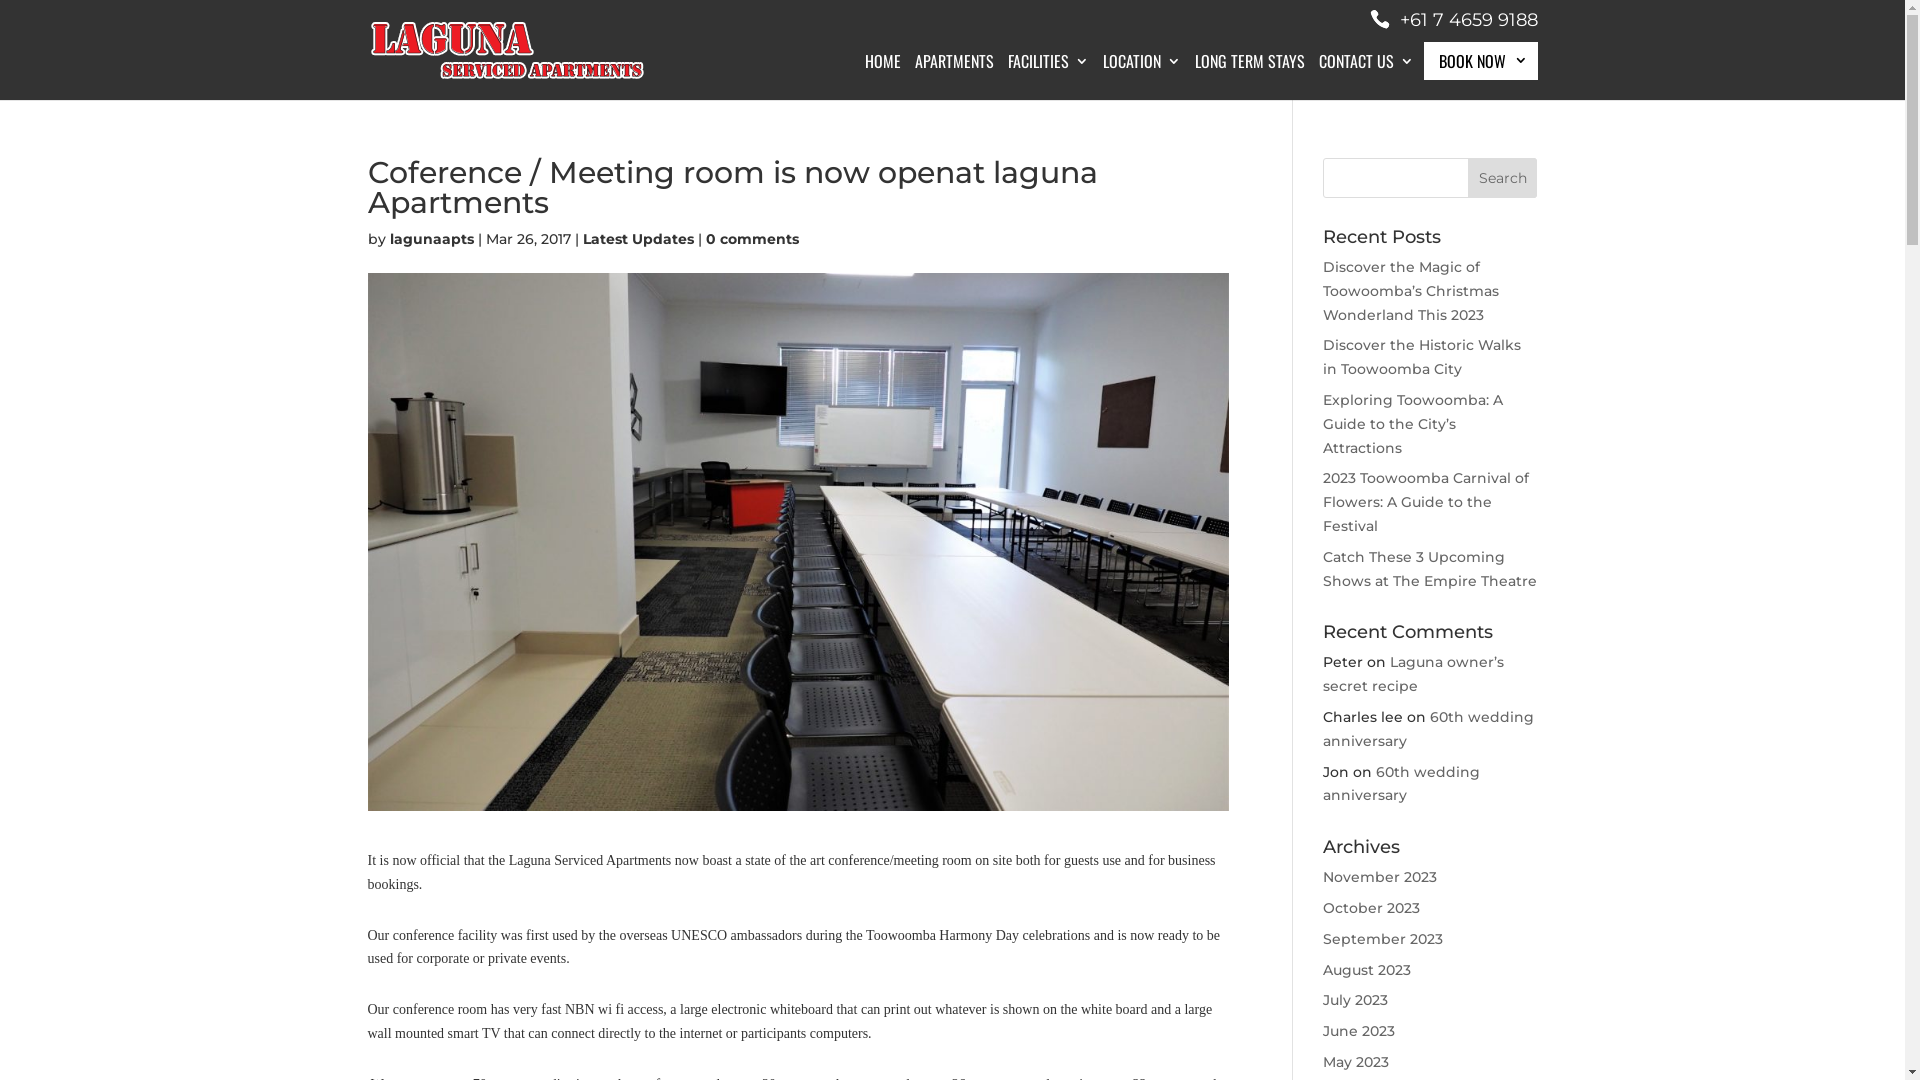  What do you see at coordinates (1465, 184) in the screenshot?
I see `Book Now` at bounding box center [1465, 184].